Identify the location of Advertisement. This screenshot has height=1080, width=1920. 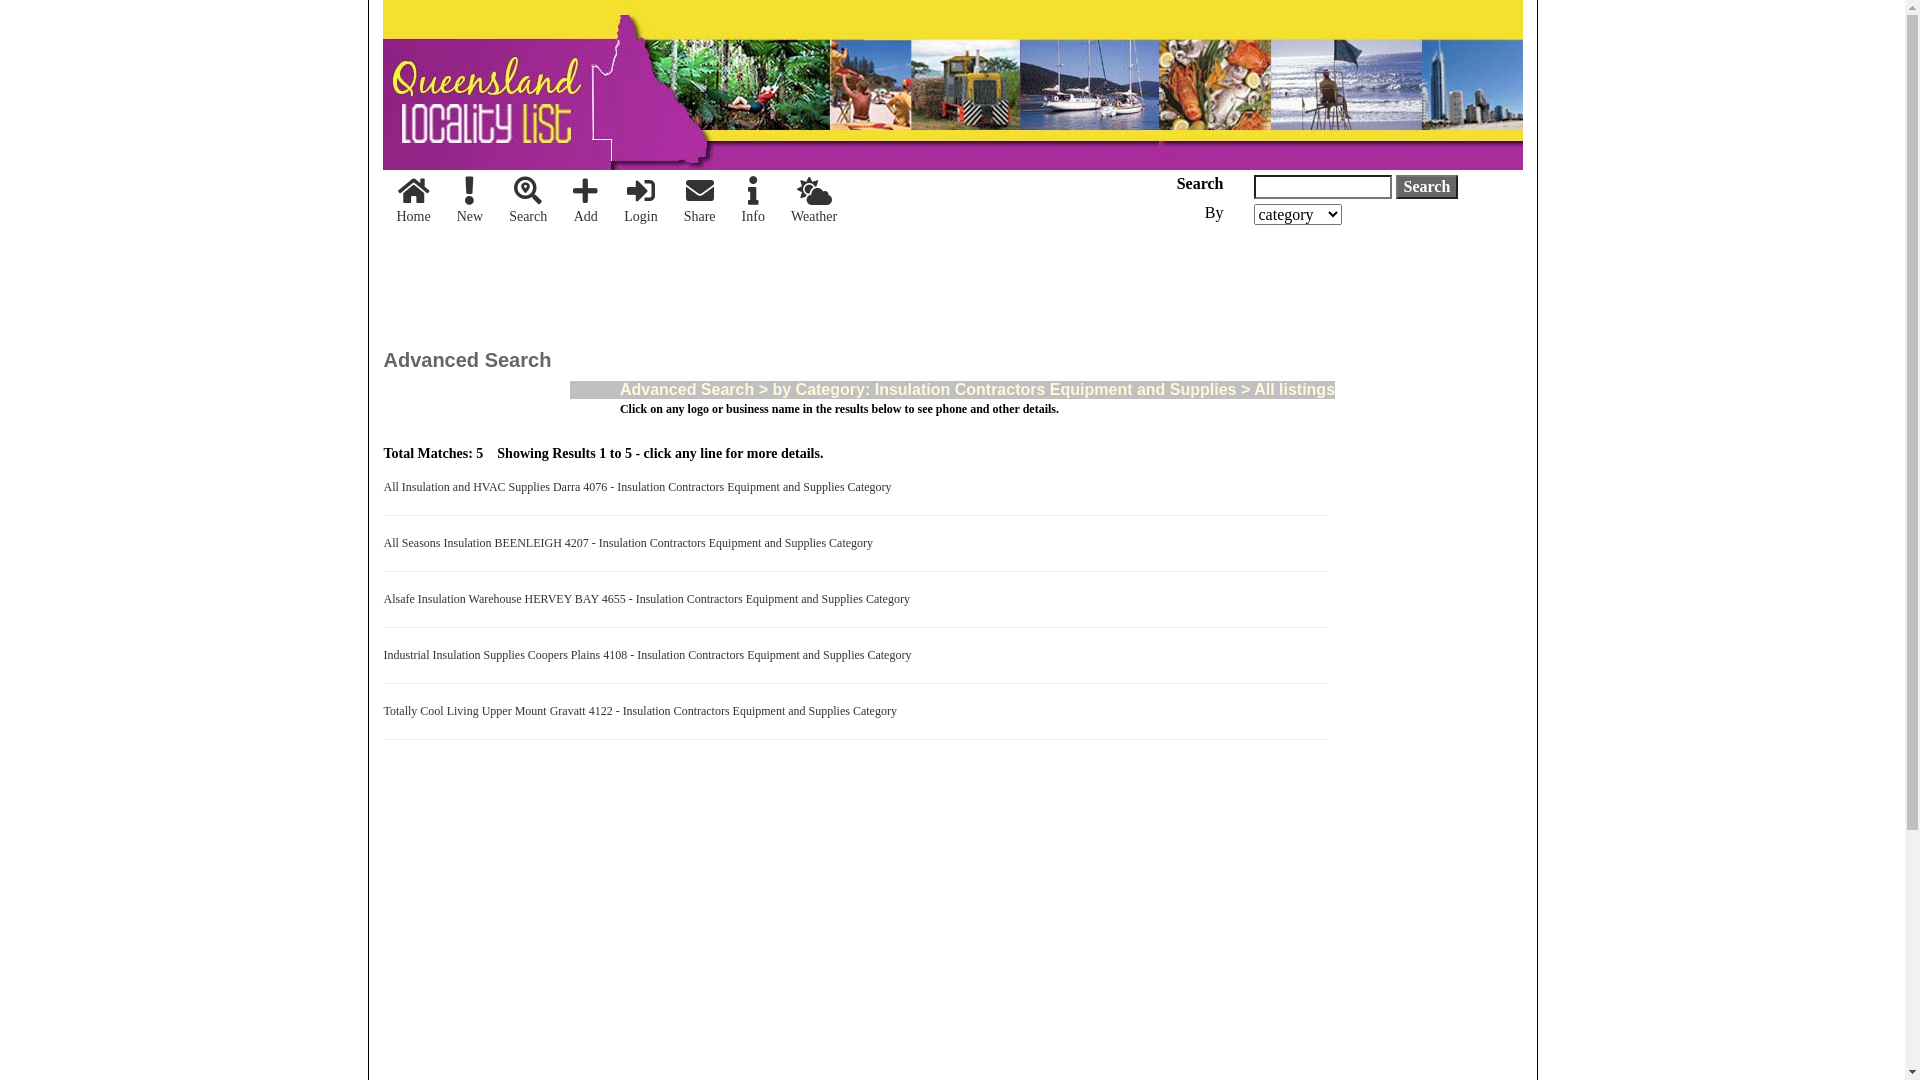
(1437, 766).